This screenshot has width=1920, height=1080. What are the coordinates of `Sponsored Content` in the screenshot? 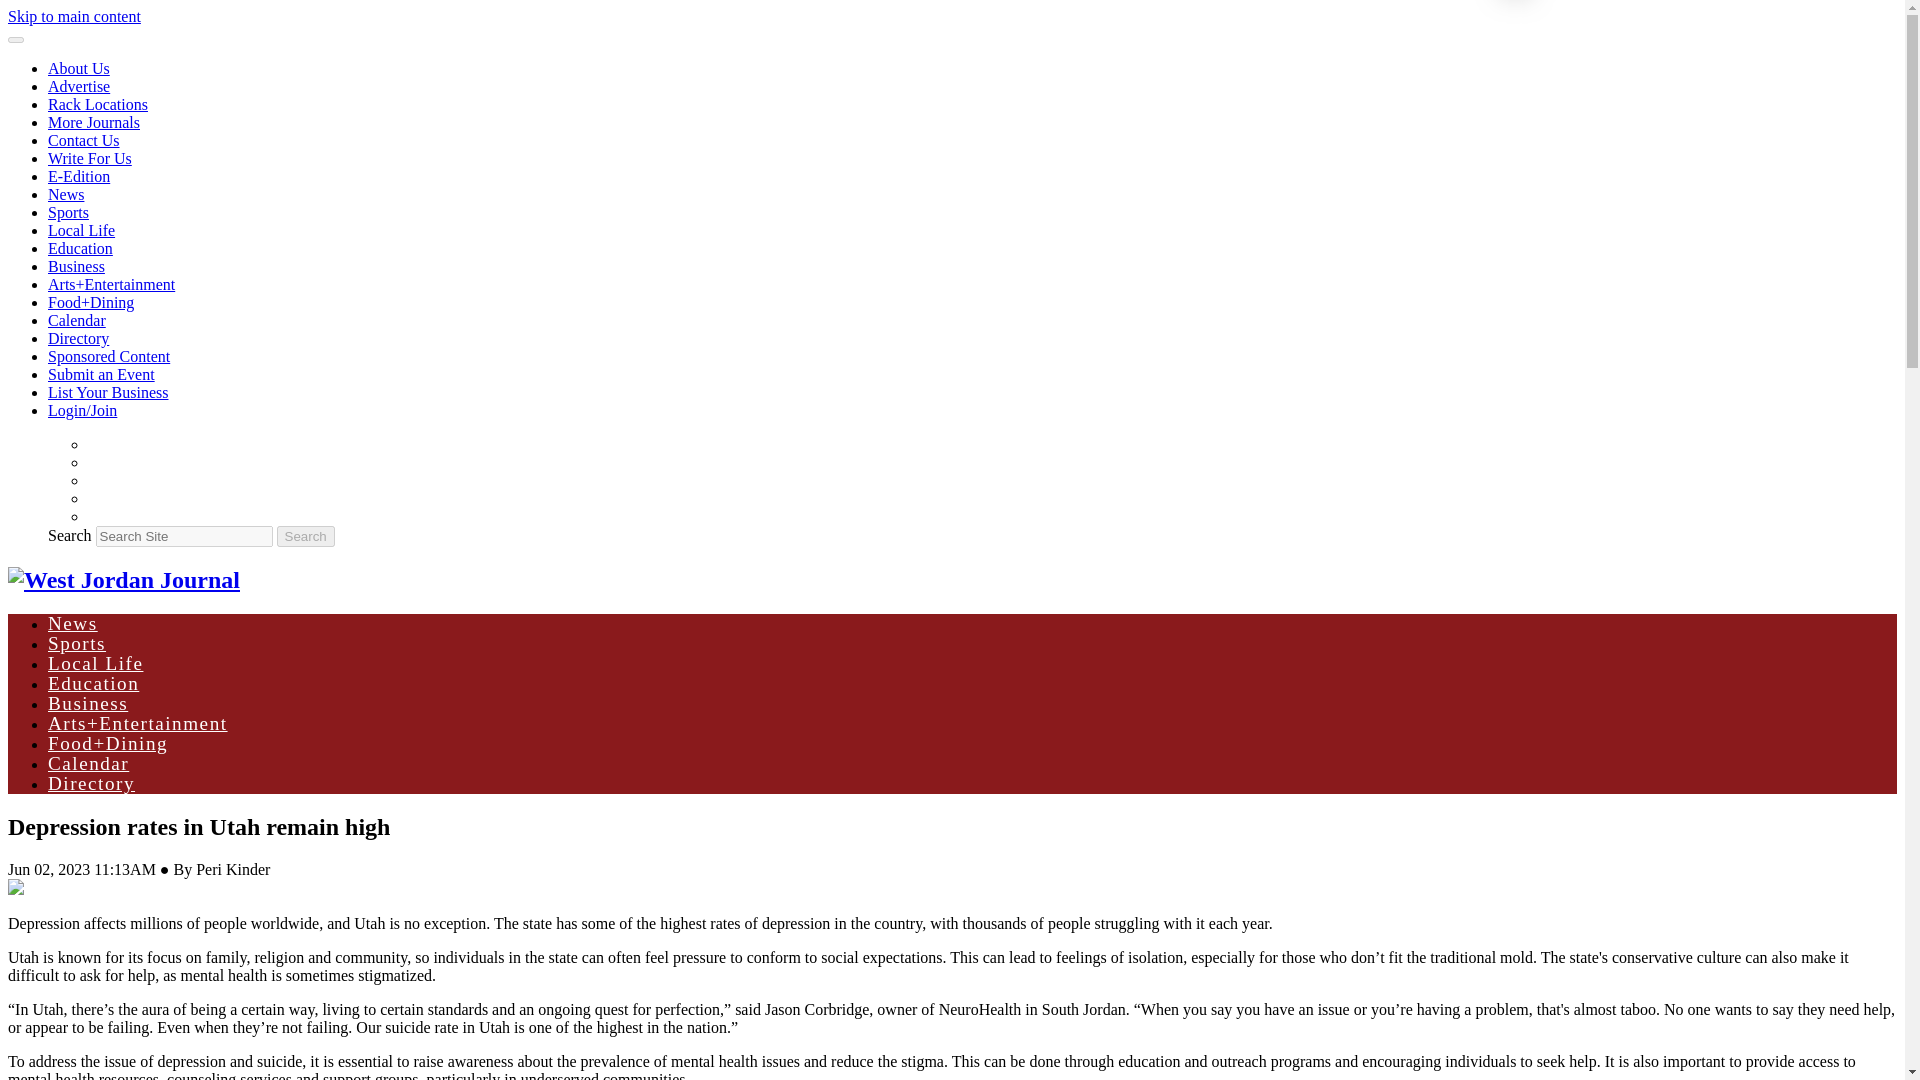 It's located at (109, 356).